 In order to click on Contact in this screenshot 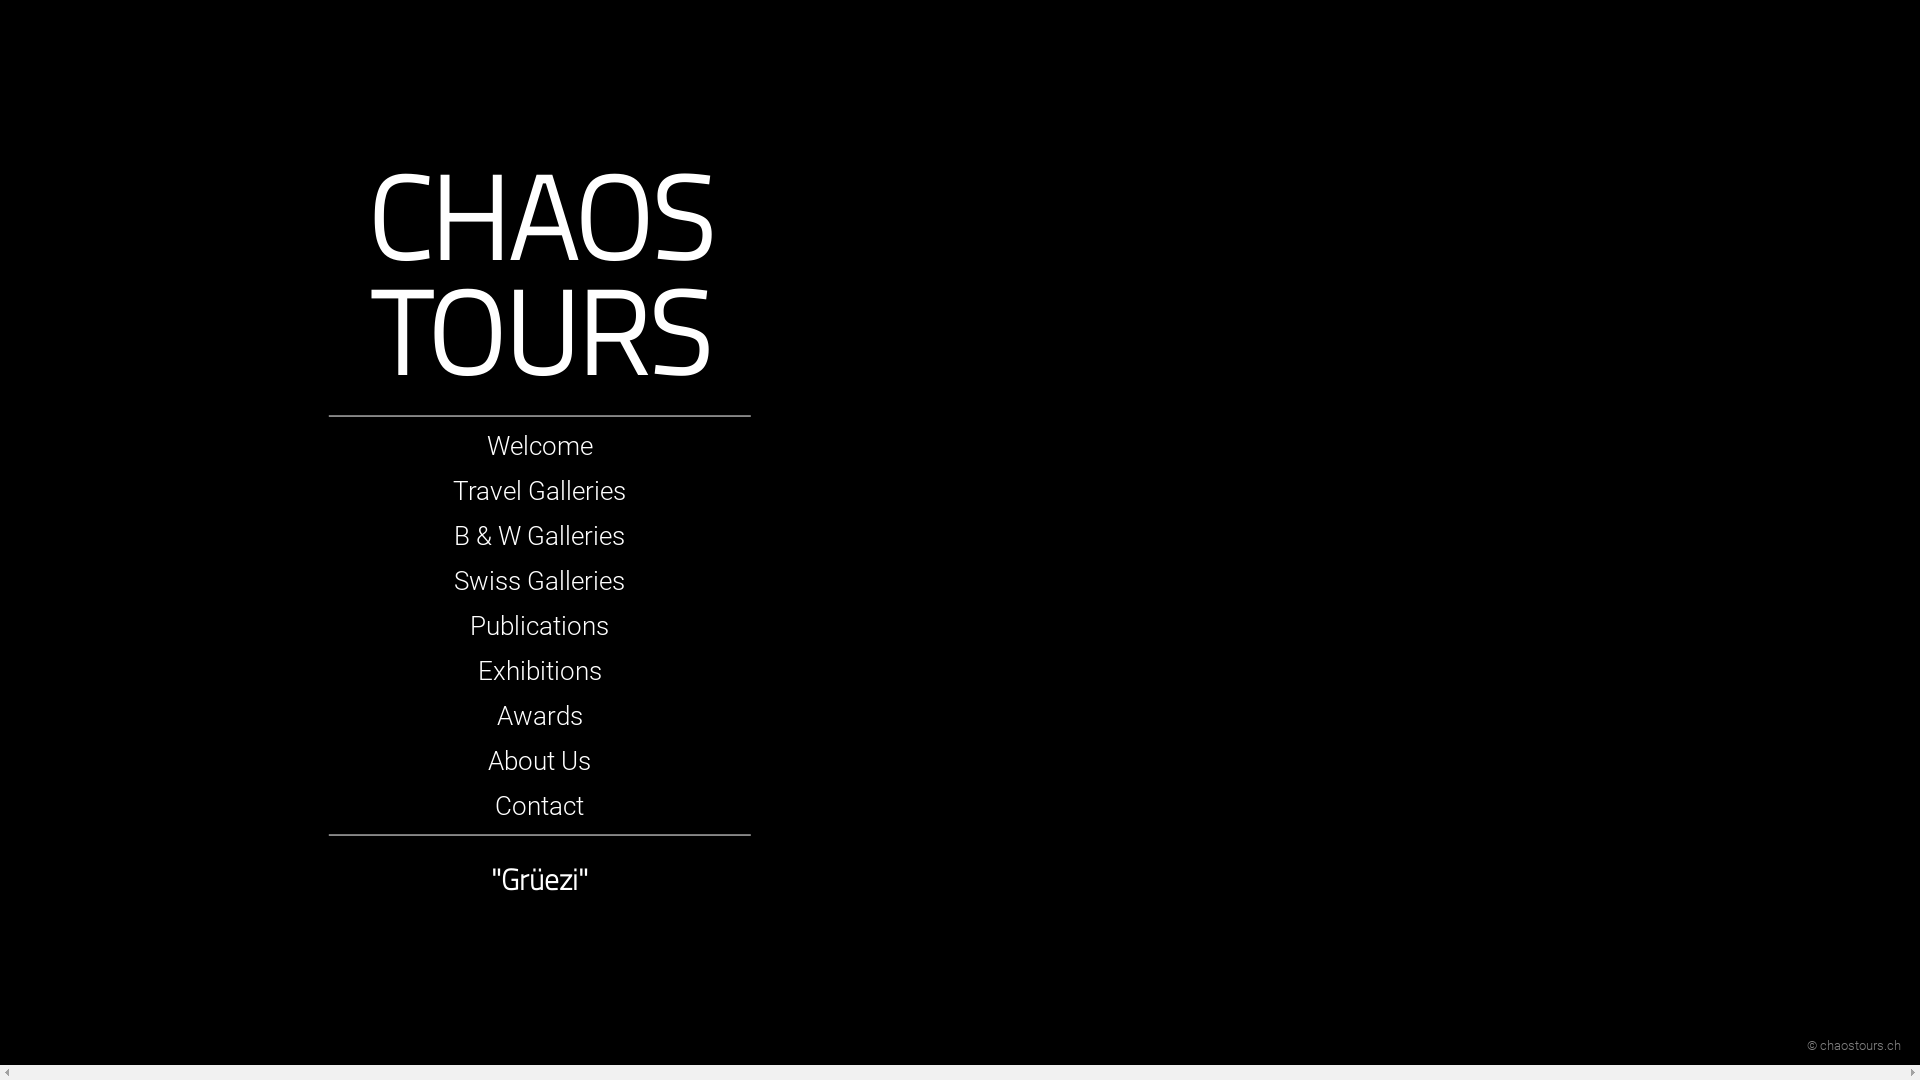, I will do `click(540, 806)`.